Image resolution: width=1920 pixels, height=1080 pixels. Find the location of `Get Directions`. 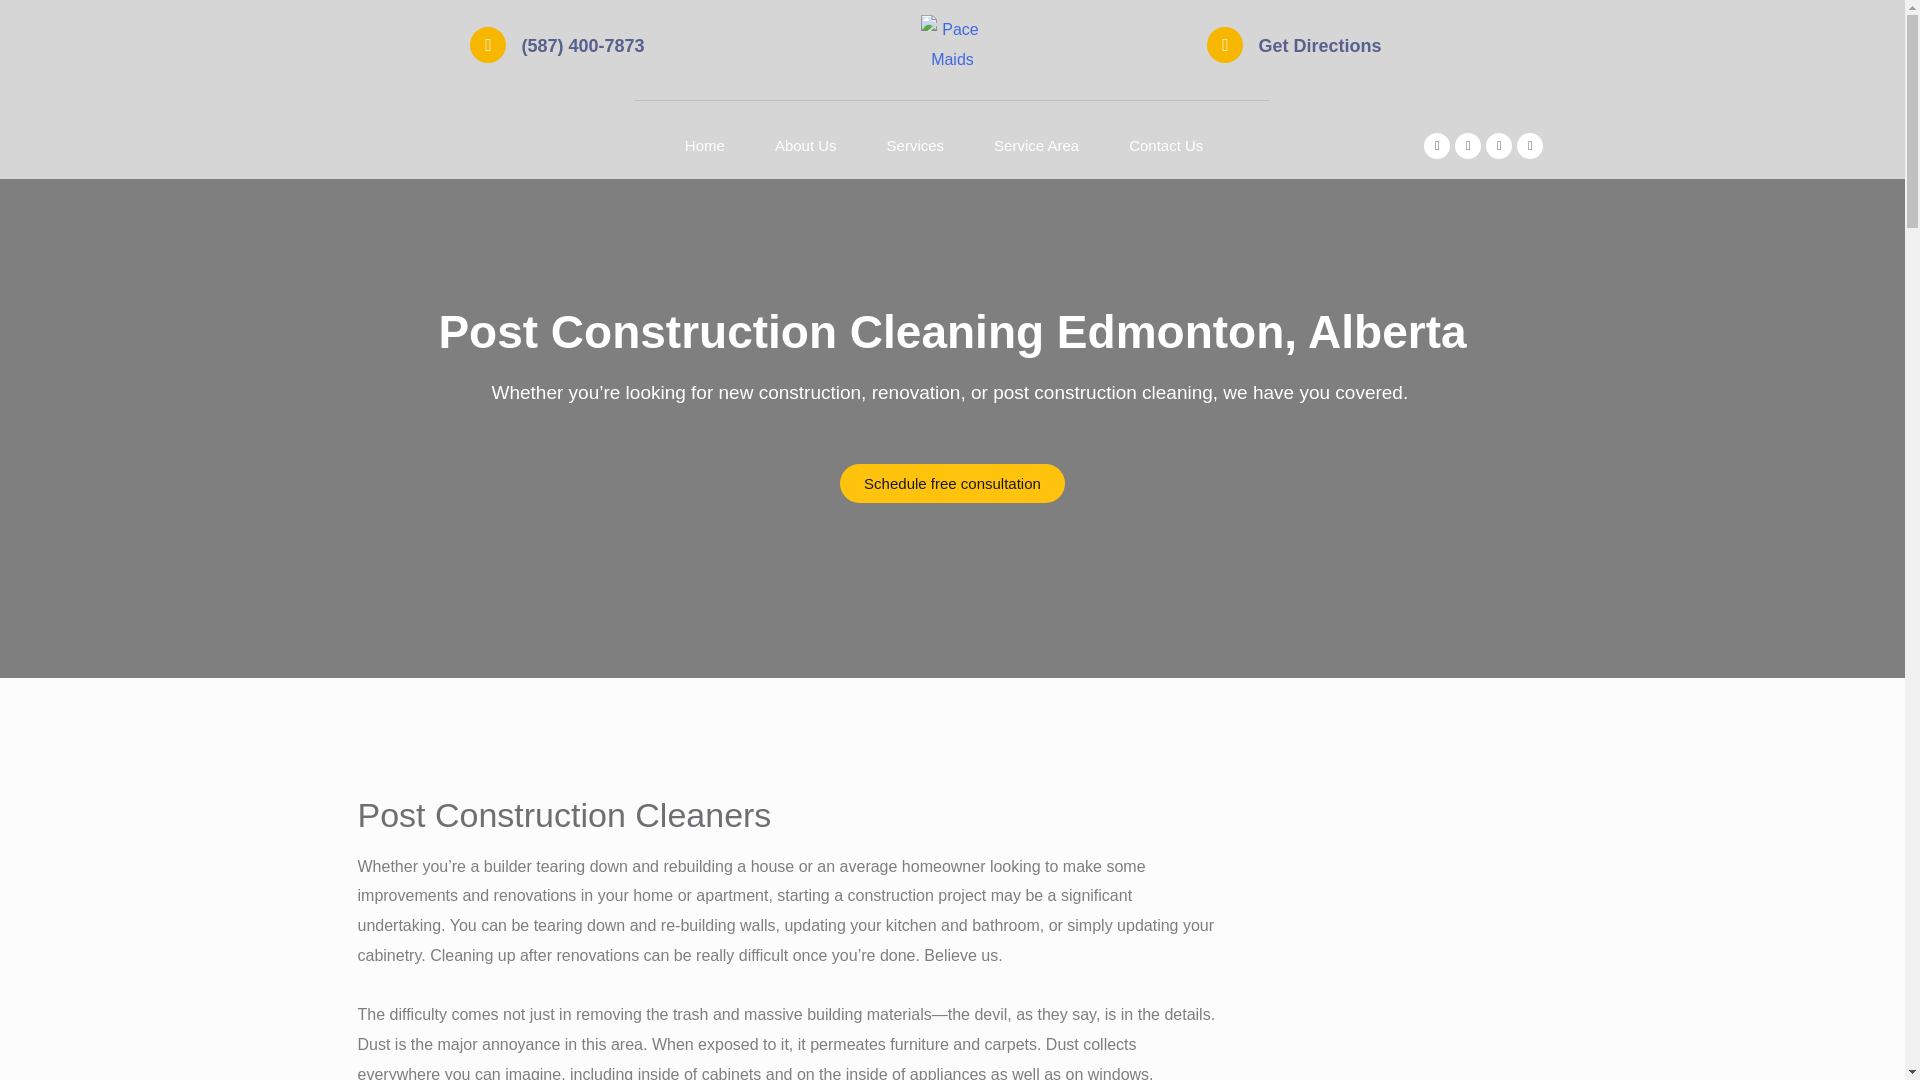

Get Directions is located at coordinates (1318, 46).